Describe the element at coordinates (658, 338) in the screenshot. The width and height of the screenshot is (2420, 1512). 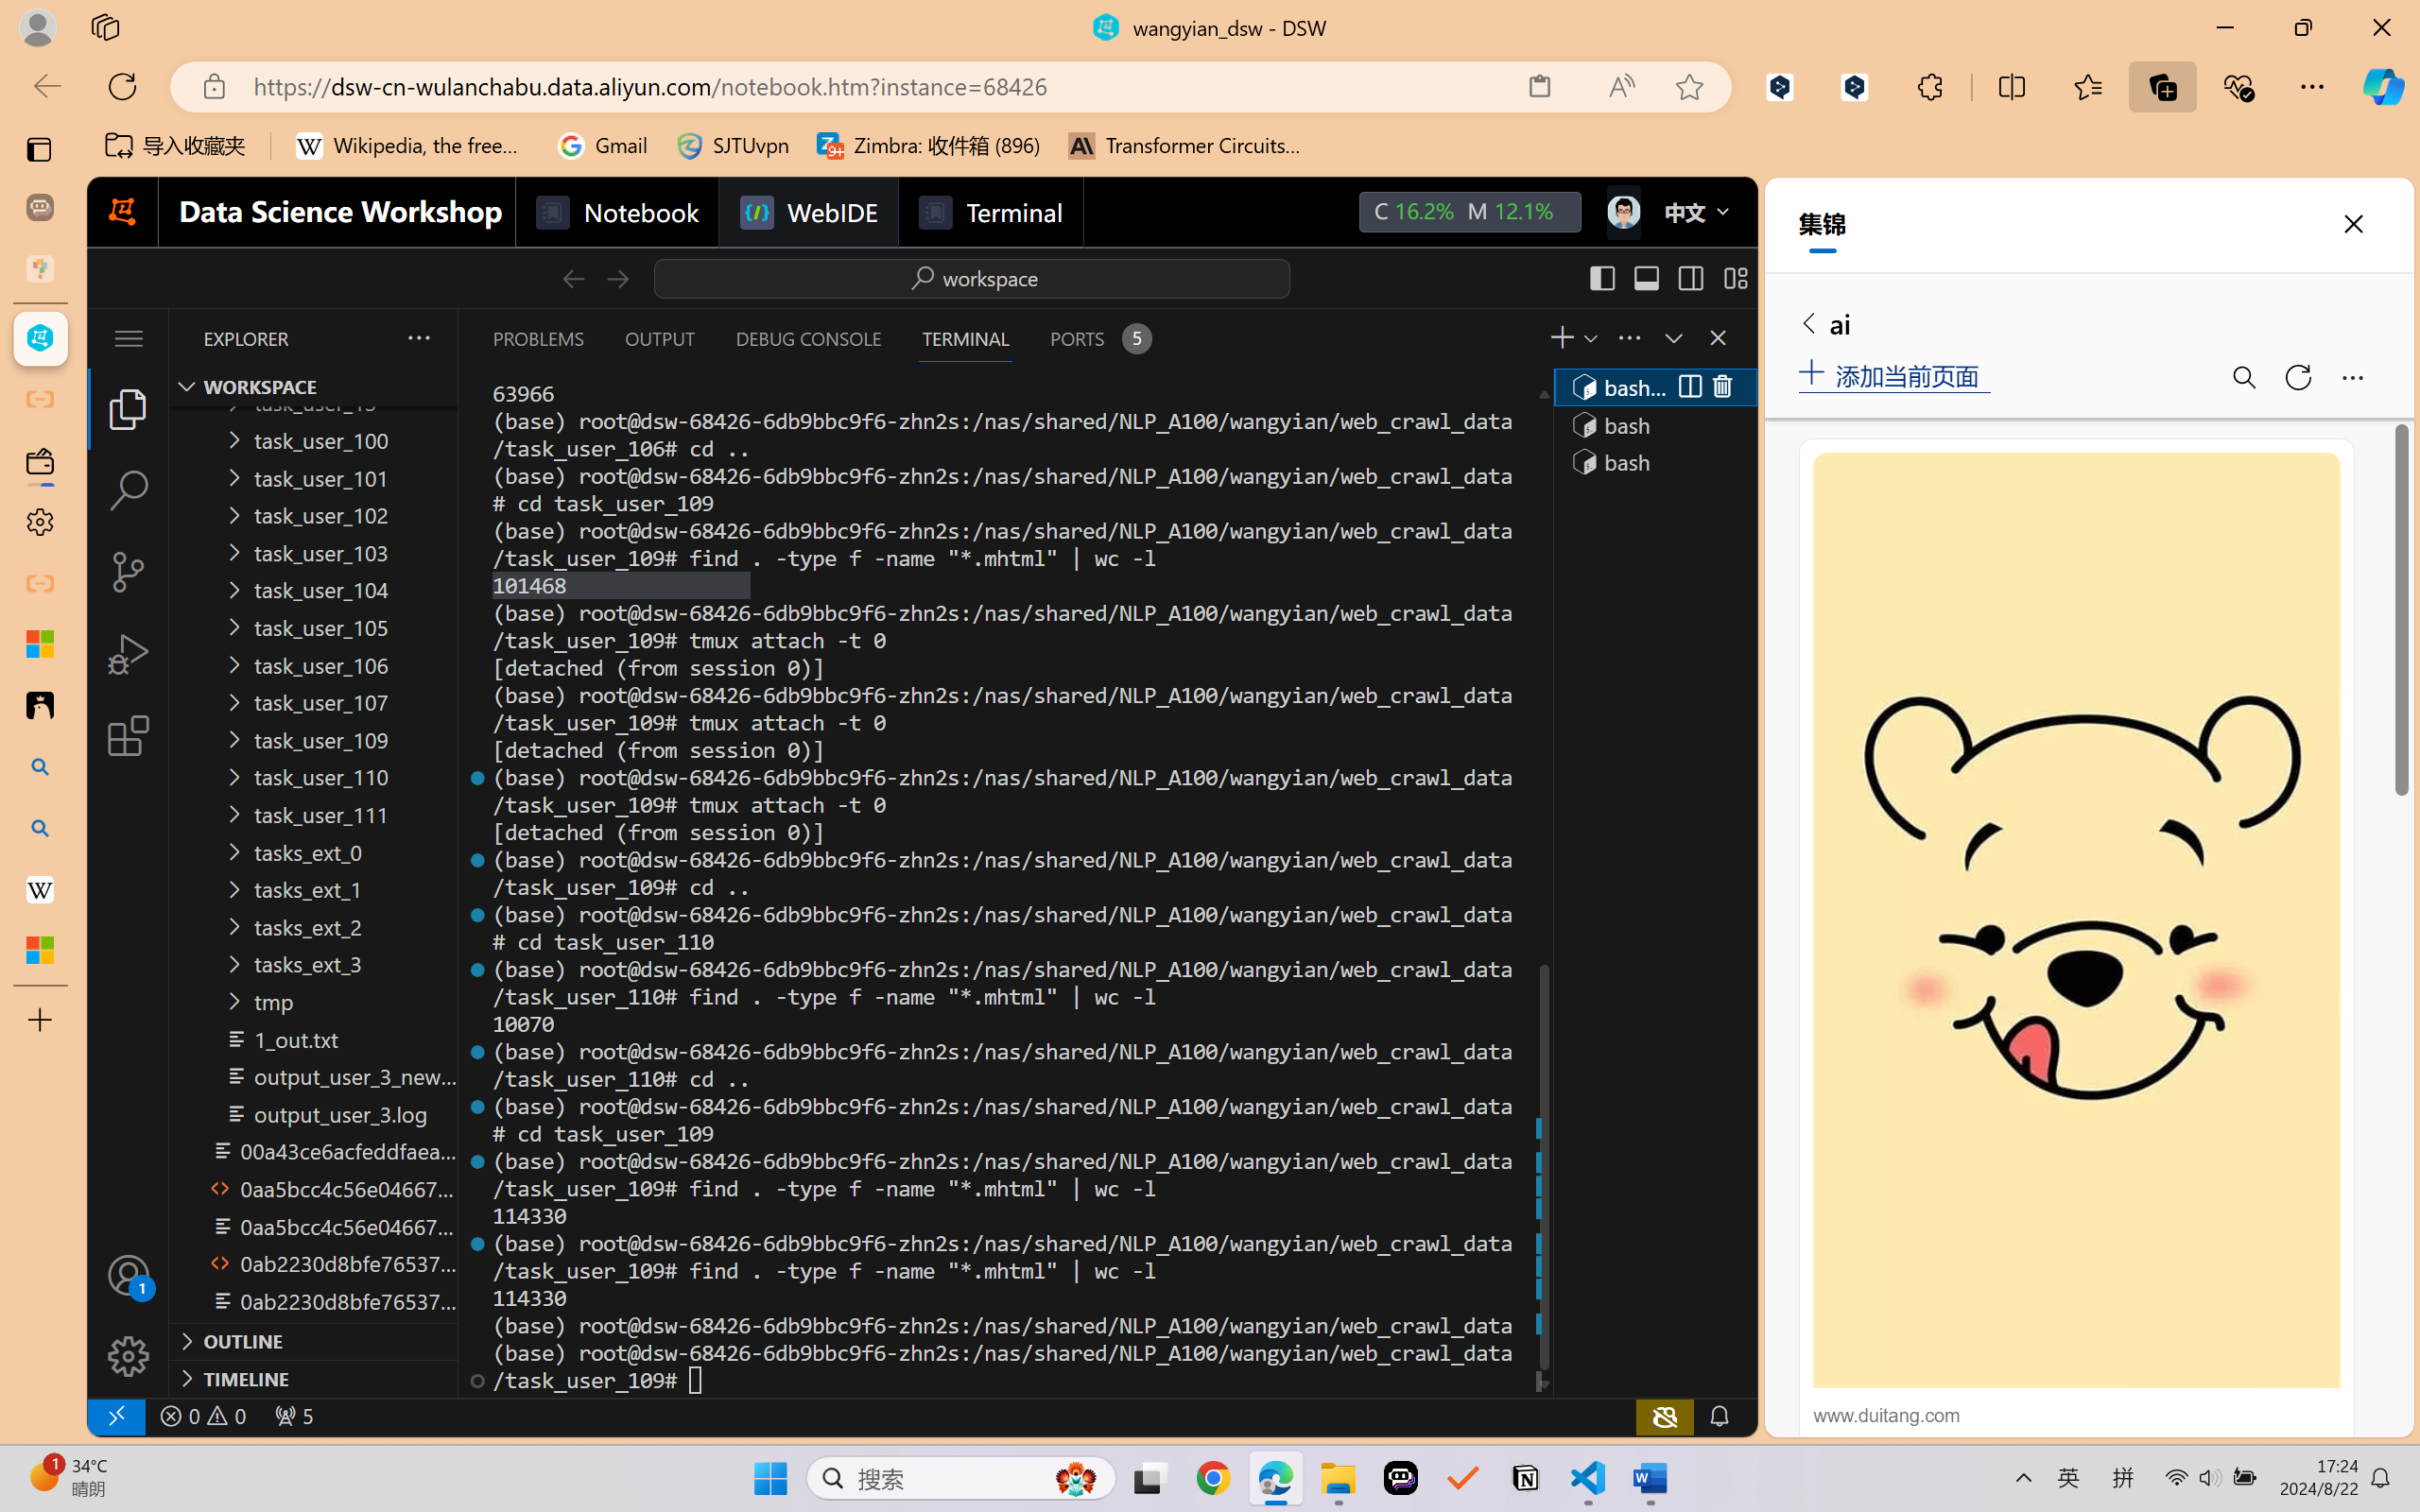
I see `Output (Ctrl+Shift+U)` at that location.